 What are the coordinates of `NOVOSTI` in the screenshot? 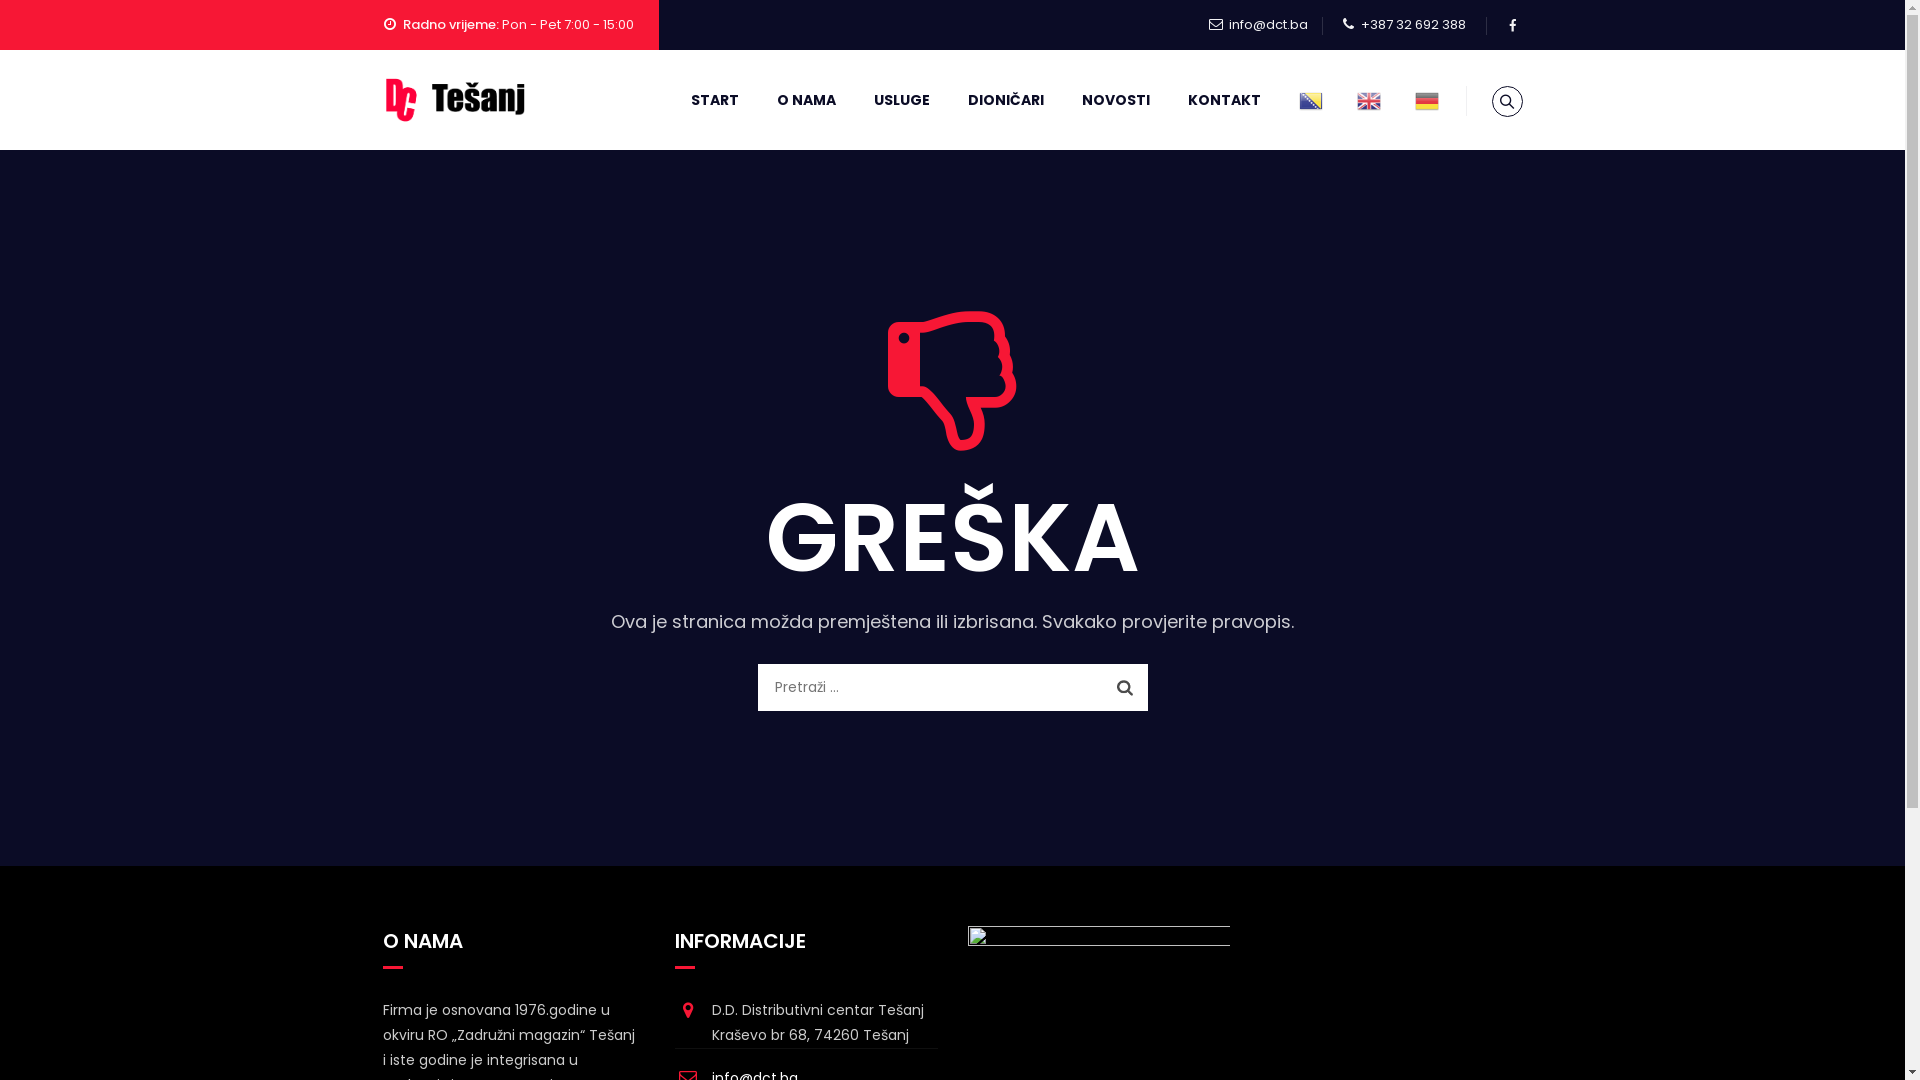 It's located at (1115, 100).